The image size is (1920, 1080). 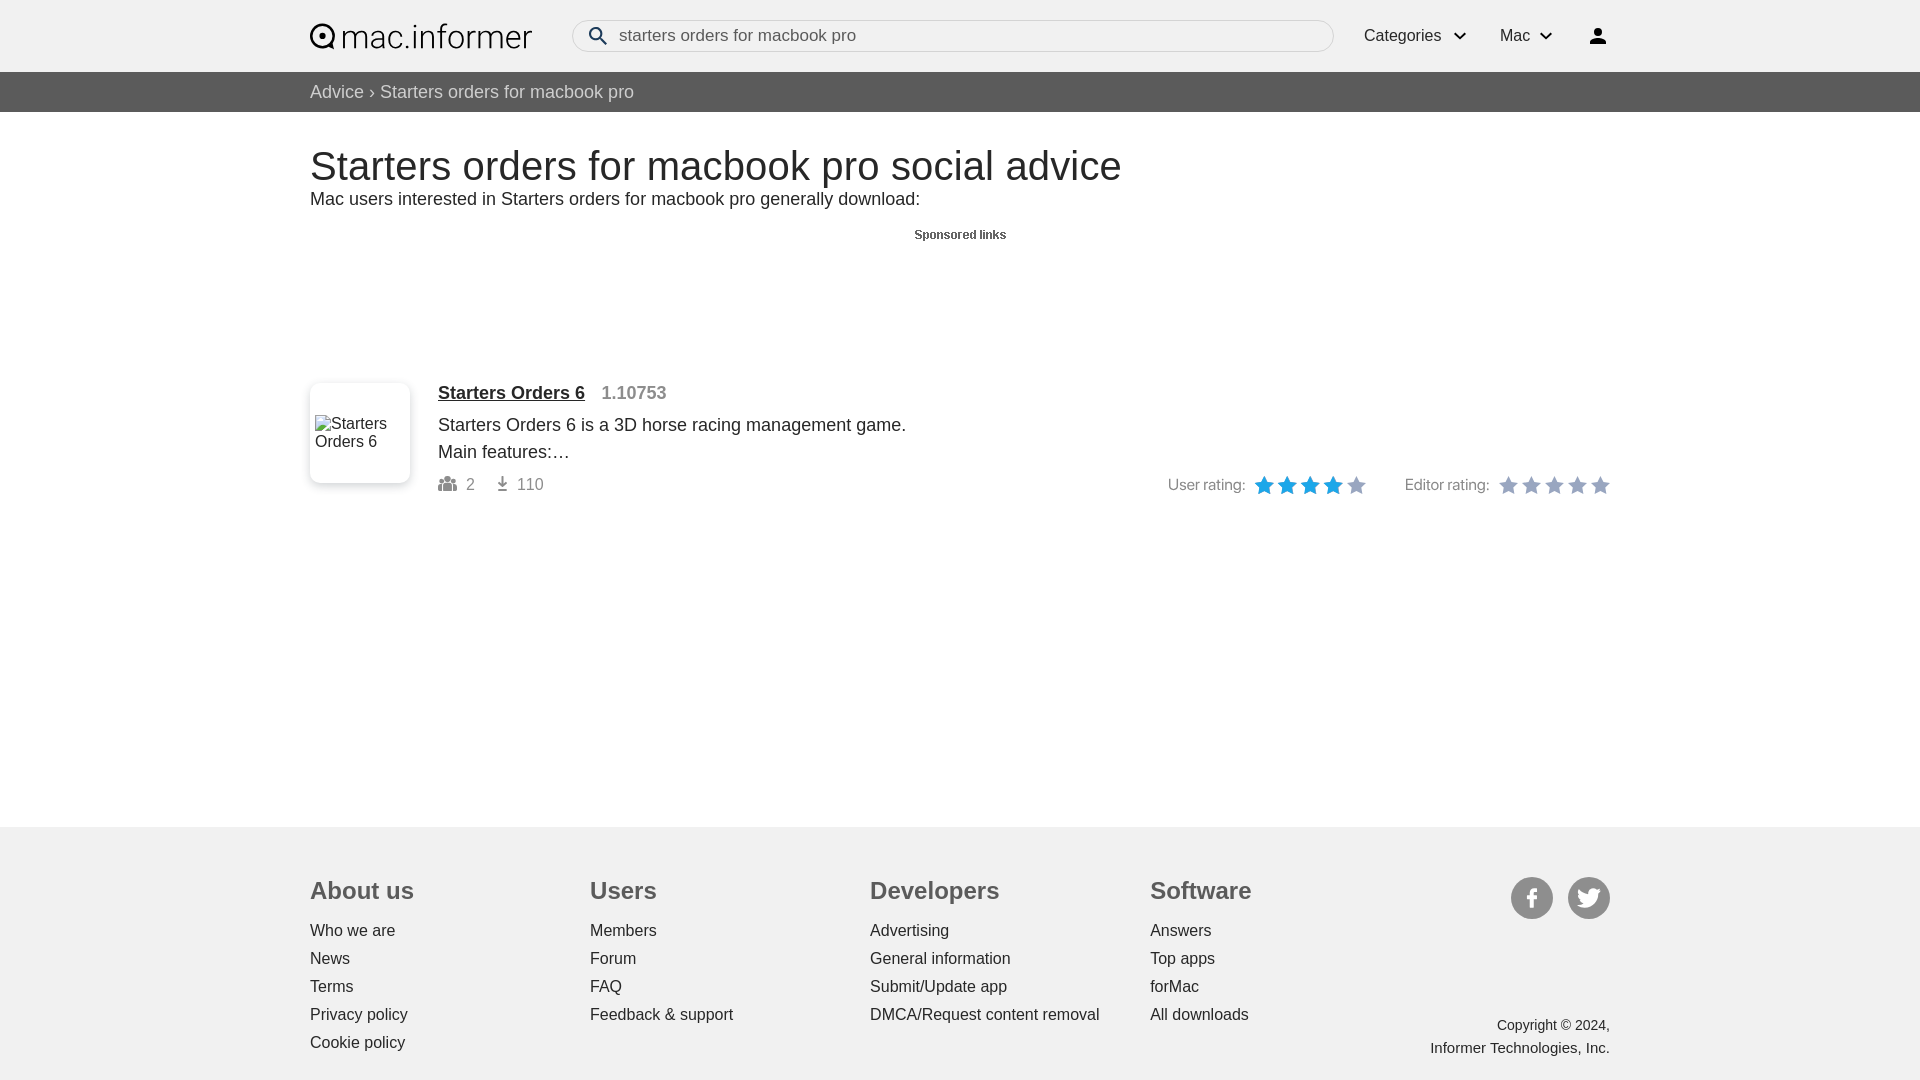 I want to click on starters orders for macbook pro, so click(x=953, y=36).